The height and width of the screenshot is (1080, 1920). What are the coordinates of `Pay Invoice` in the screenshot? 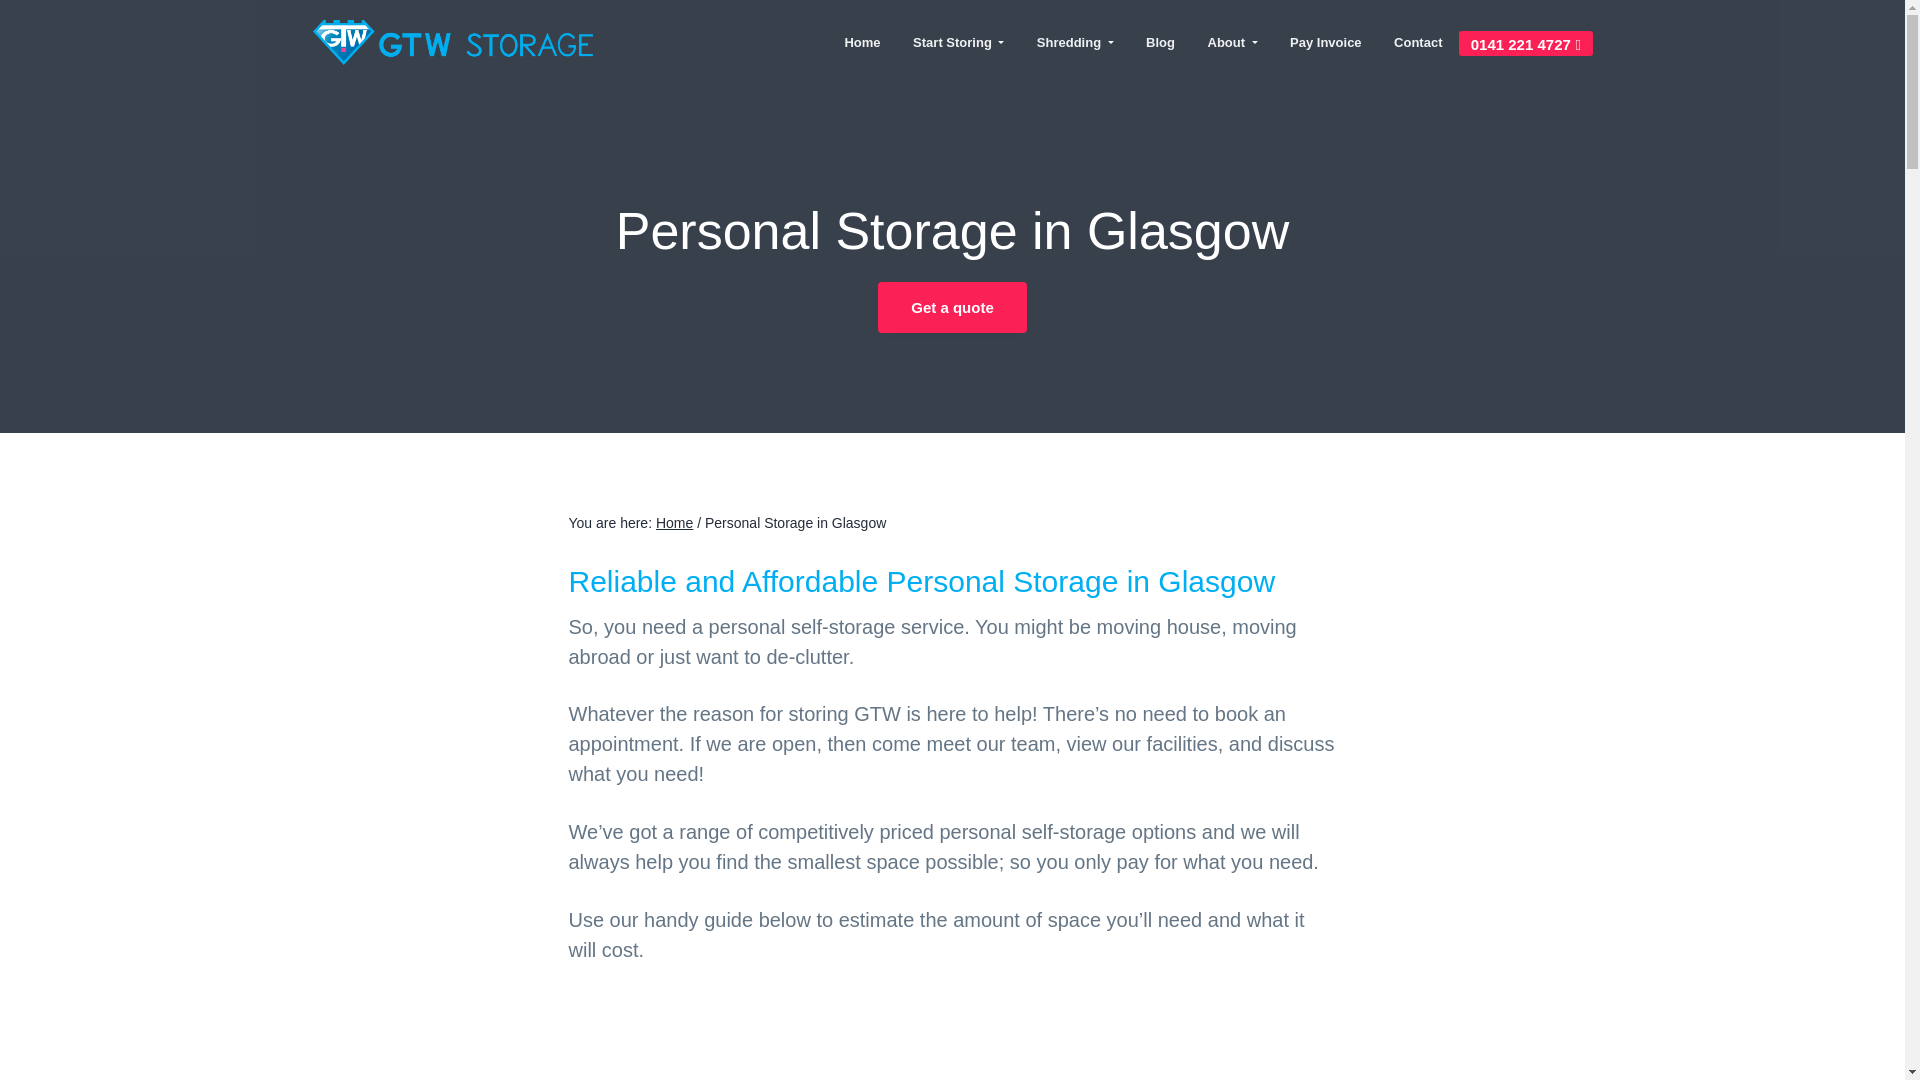 It's located at (1326, 42).